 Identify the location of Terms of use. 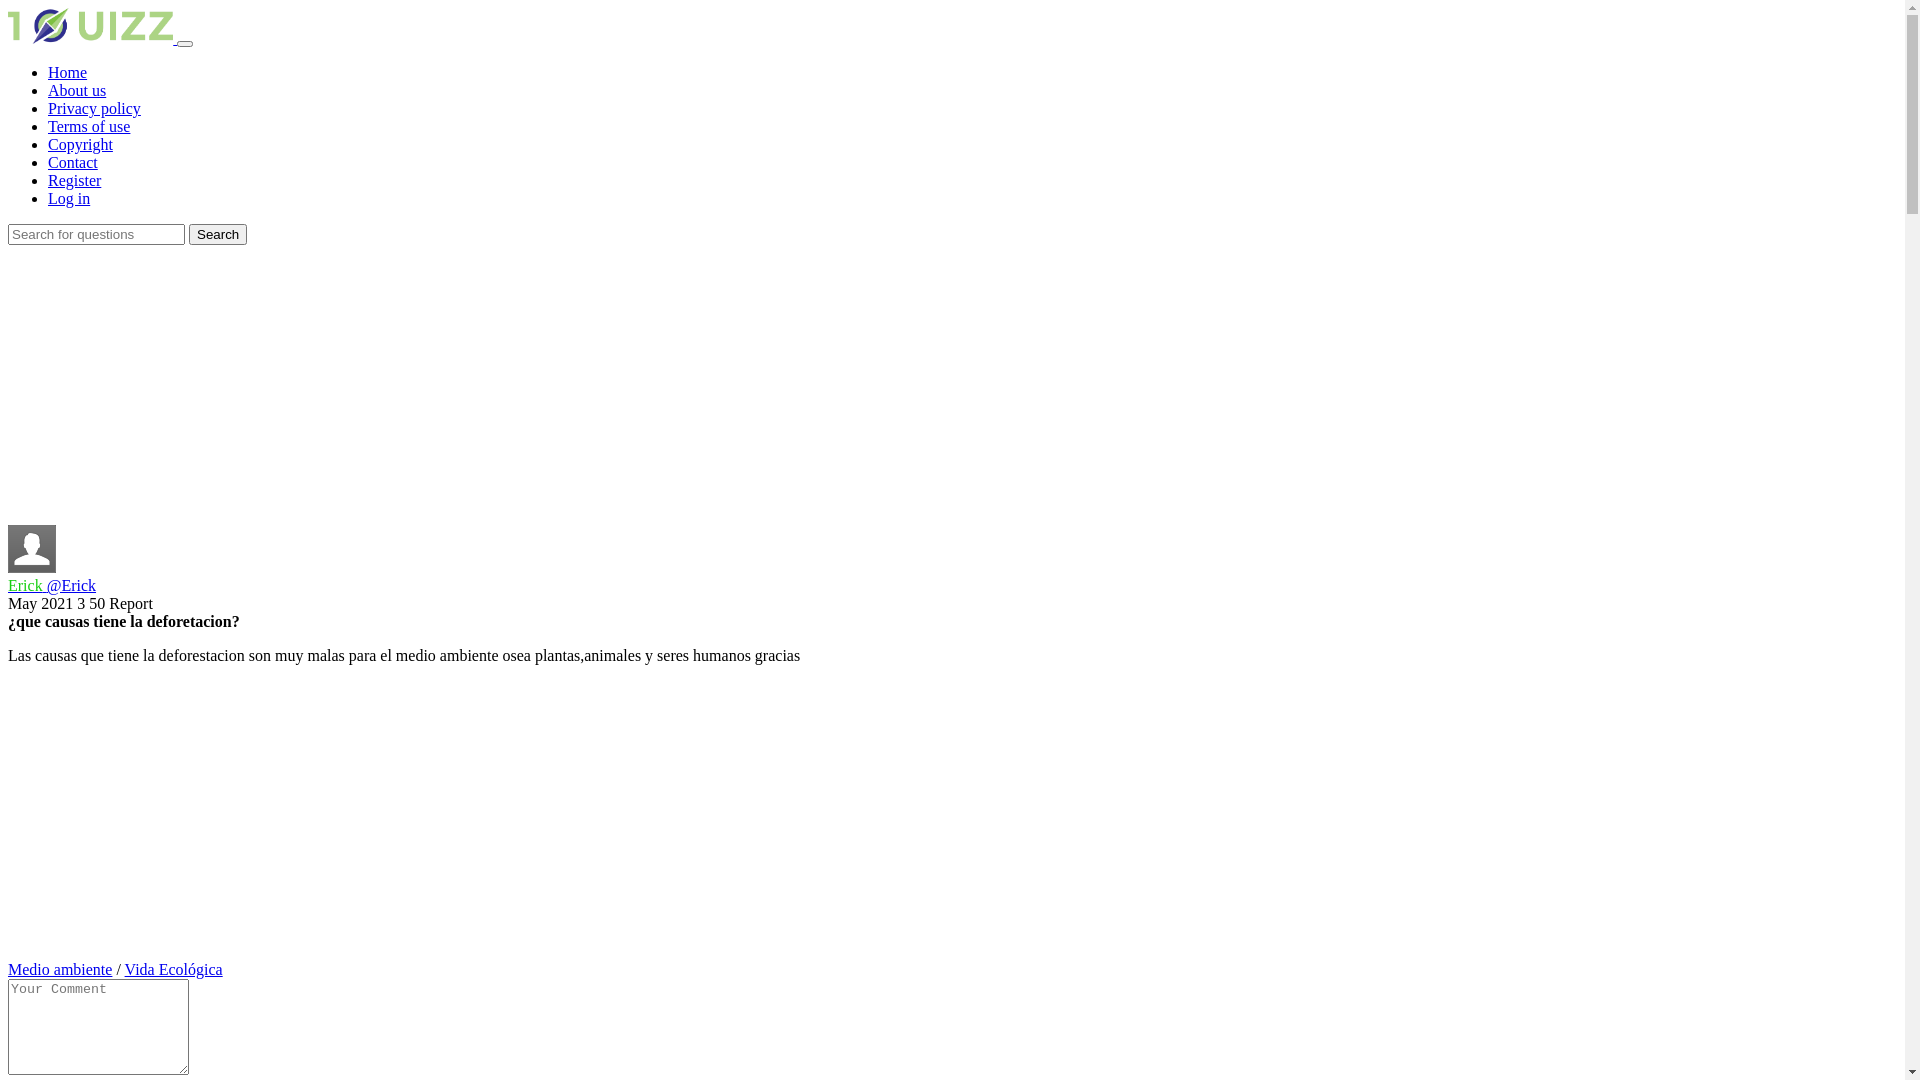
(89, 126).